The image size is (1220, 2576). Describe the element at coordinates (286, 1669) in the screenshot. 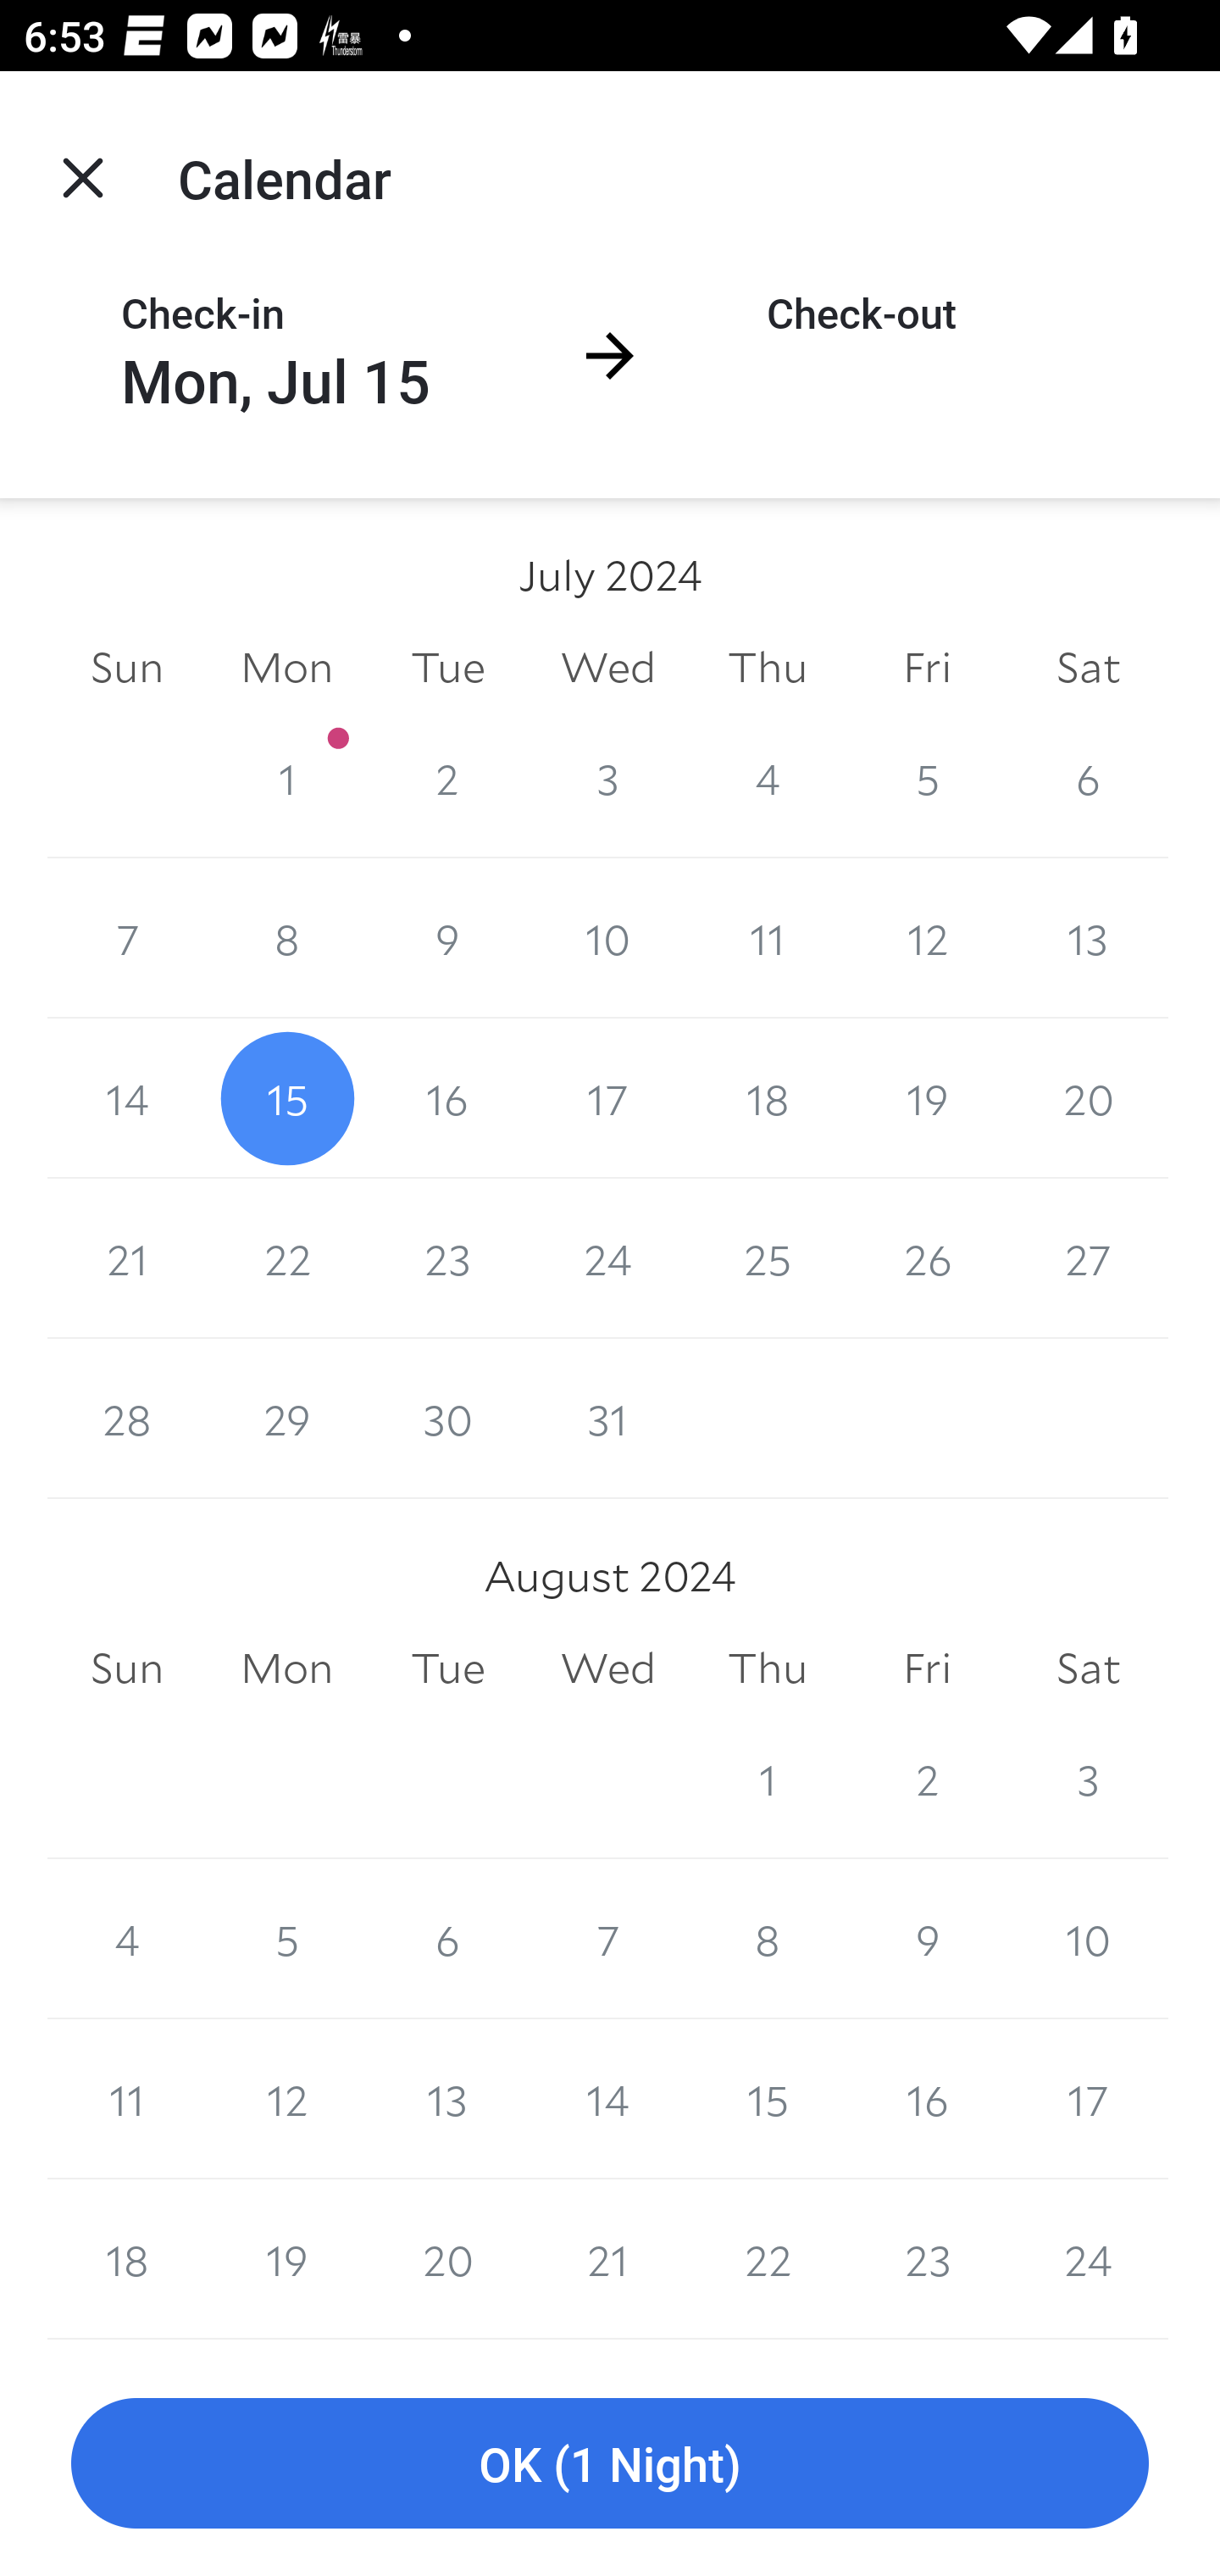

I see `Mon` at that location.